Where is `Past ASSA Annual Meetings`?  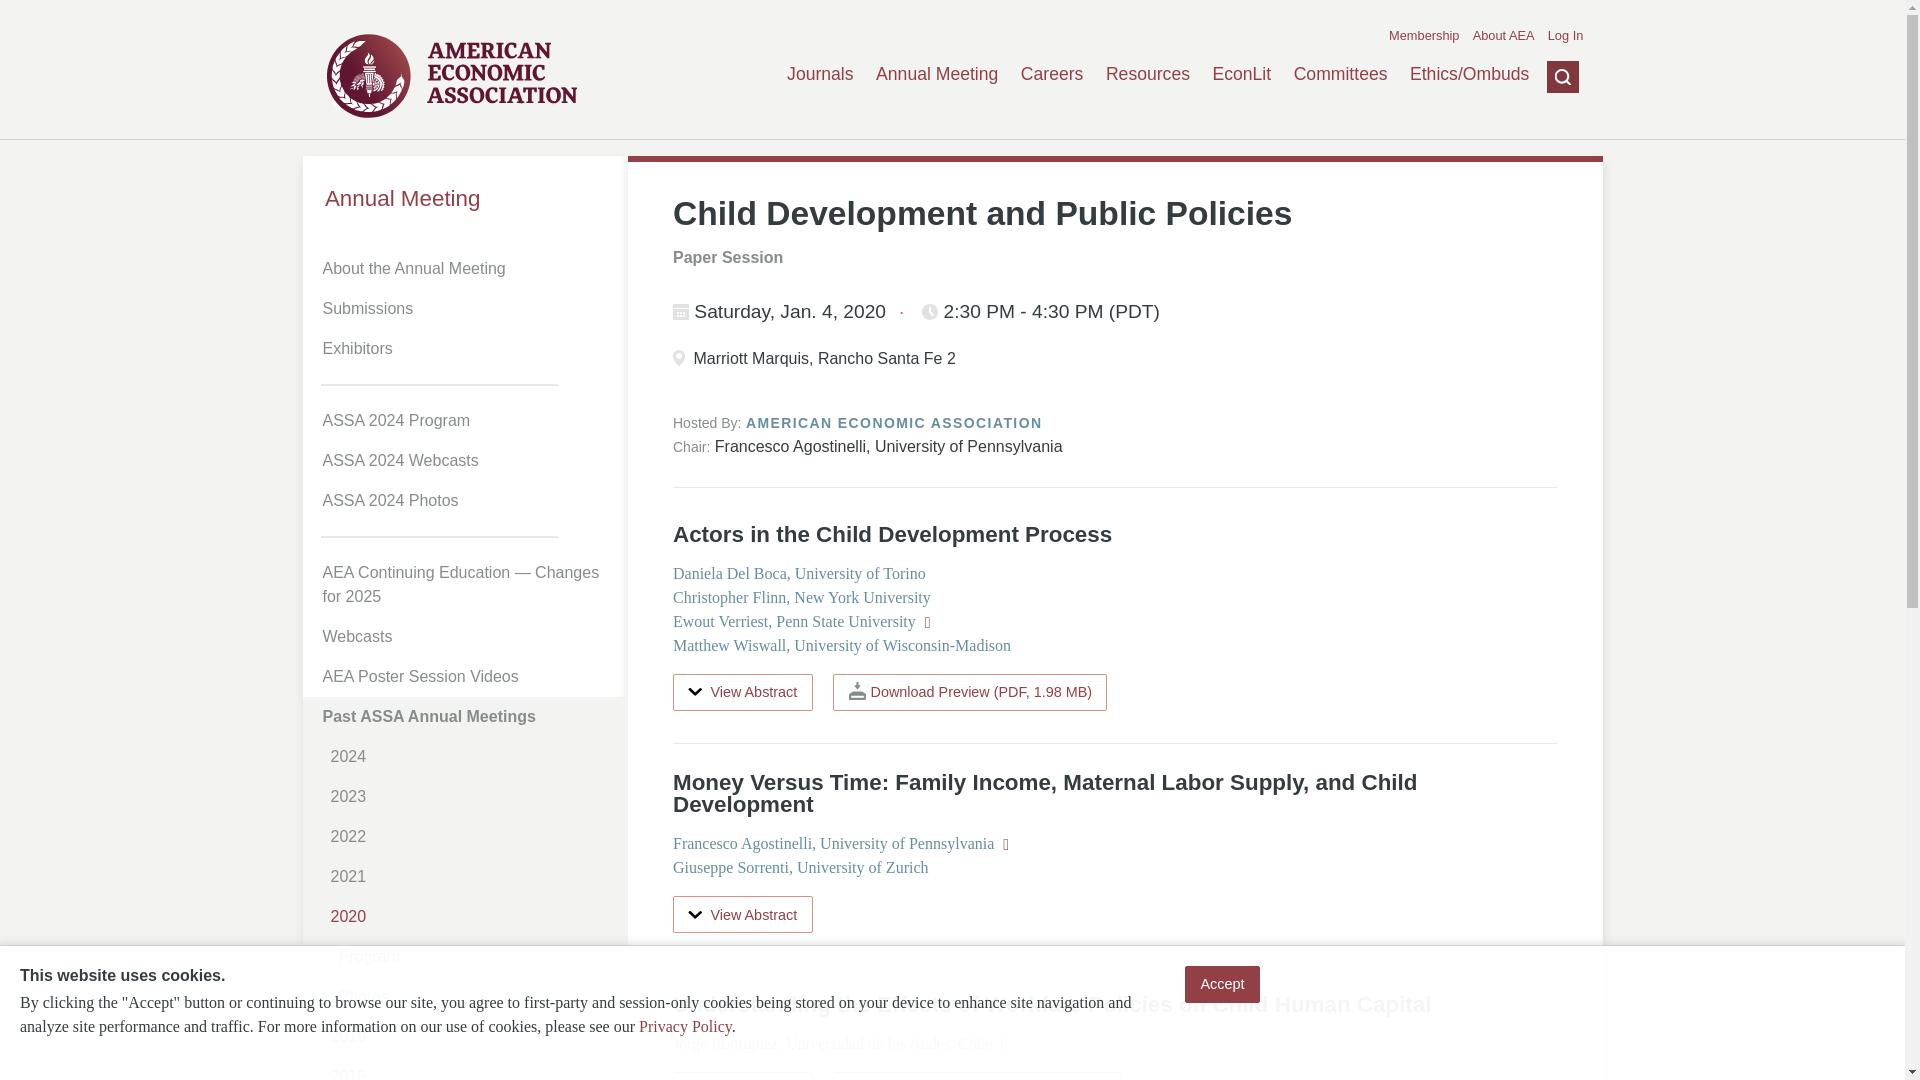
Past ASSA Annual Meetings is located at coordinates (468, 716).